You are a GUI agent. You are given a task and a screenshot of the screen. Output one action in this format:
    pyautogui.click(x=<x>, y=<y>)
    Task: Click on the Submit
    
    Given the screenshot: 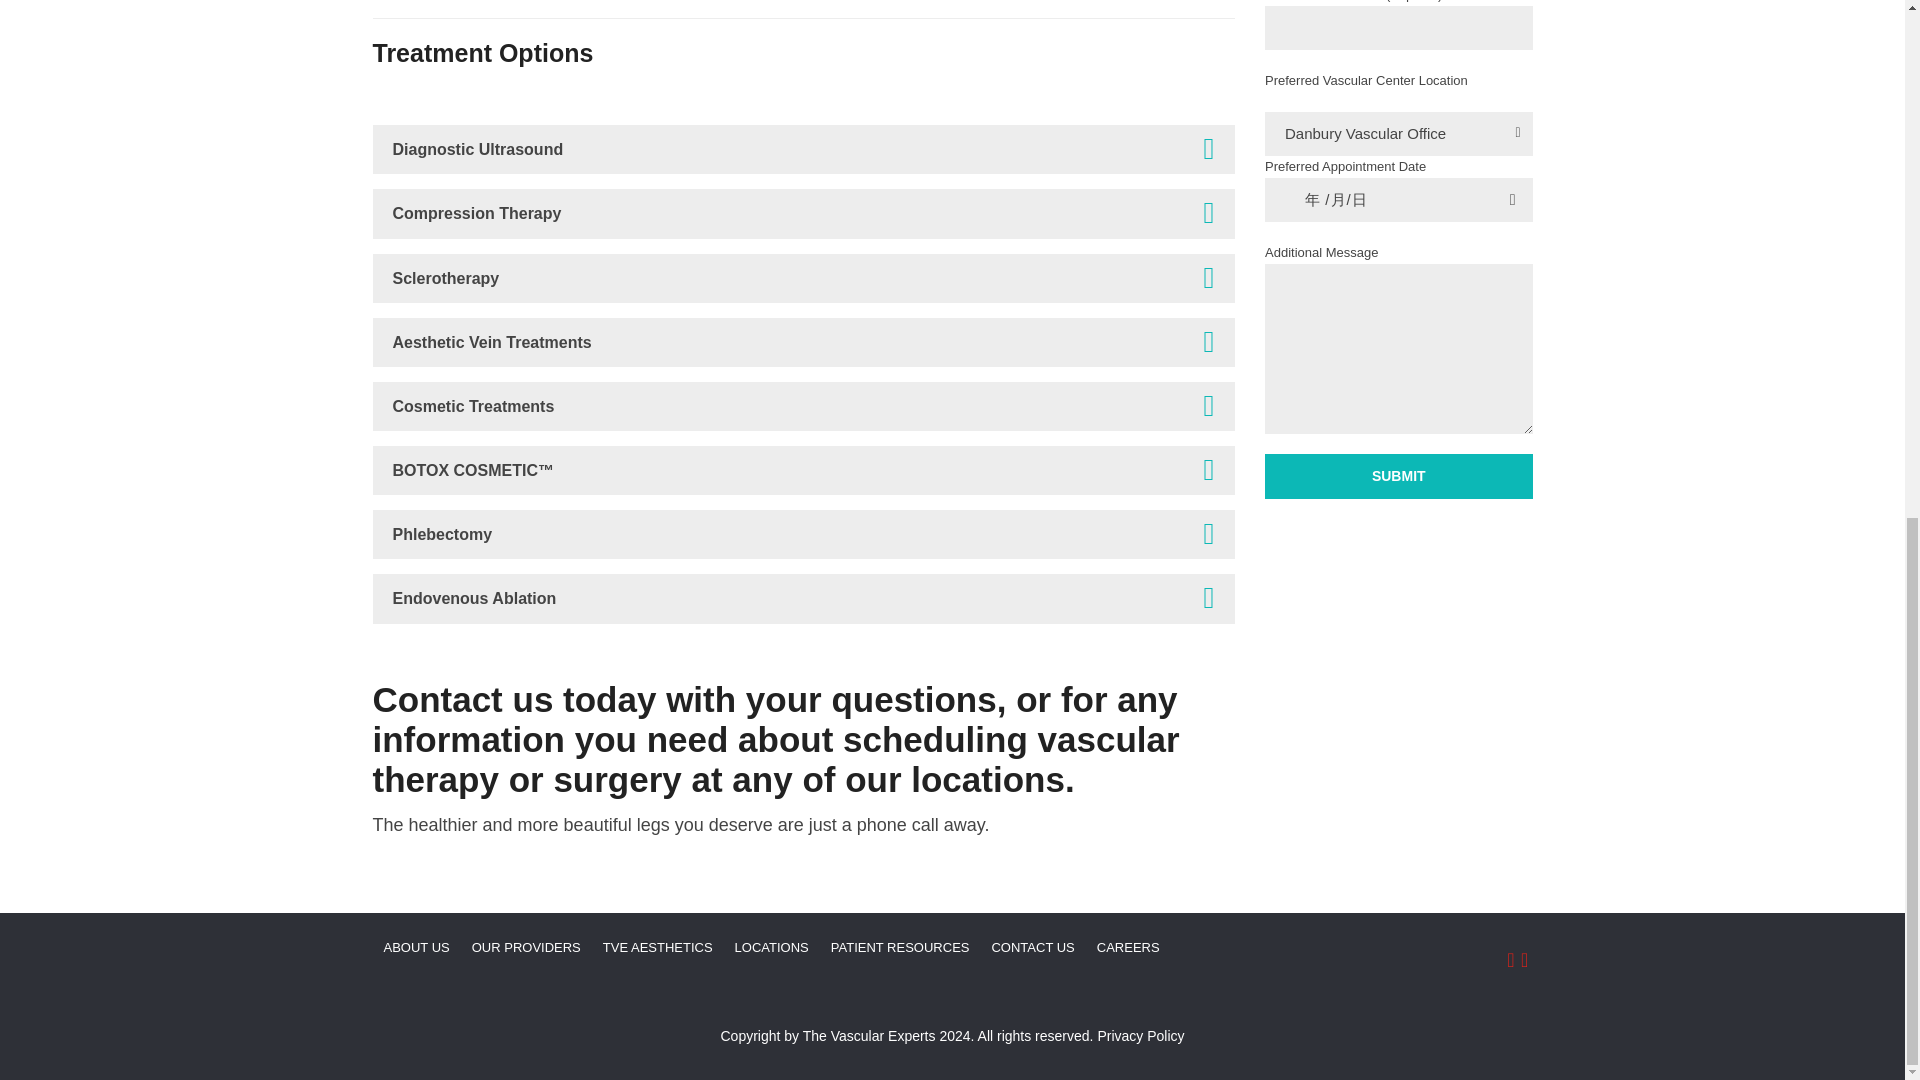 What is the action you would take?
    pyautogui.click(x=1398, y=476)
    